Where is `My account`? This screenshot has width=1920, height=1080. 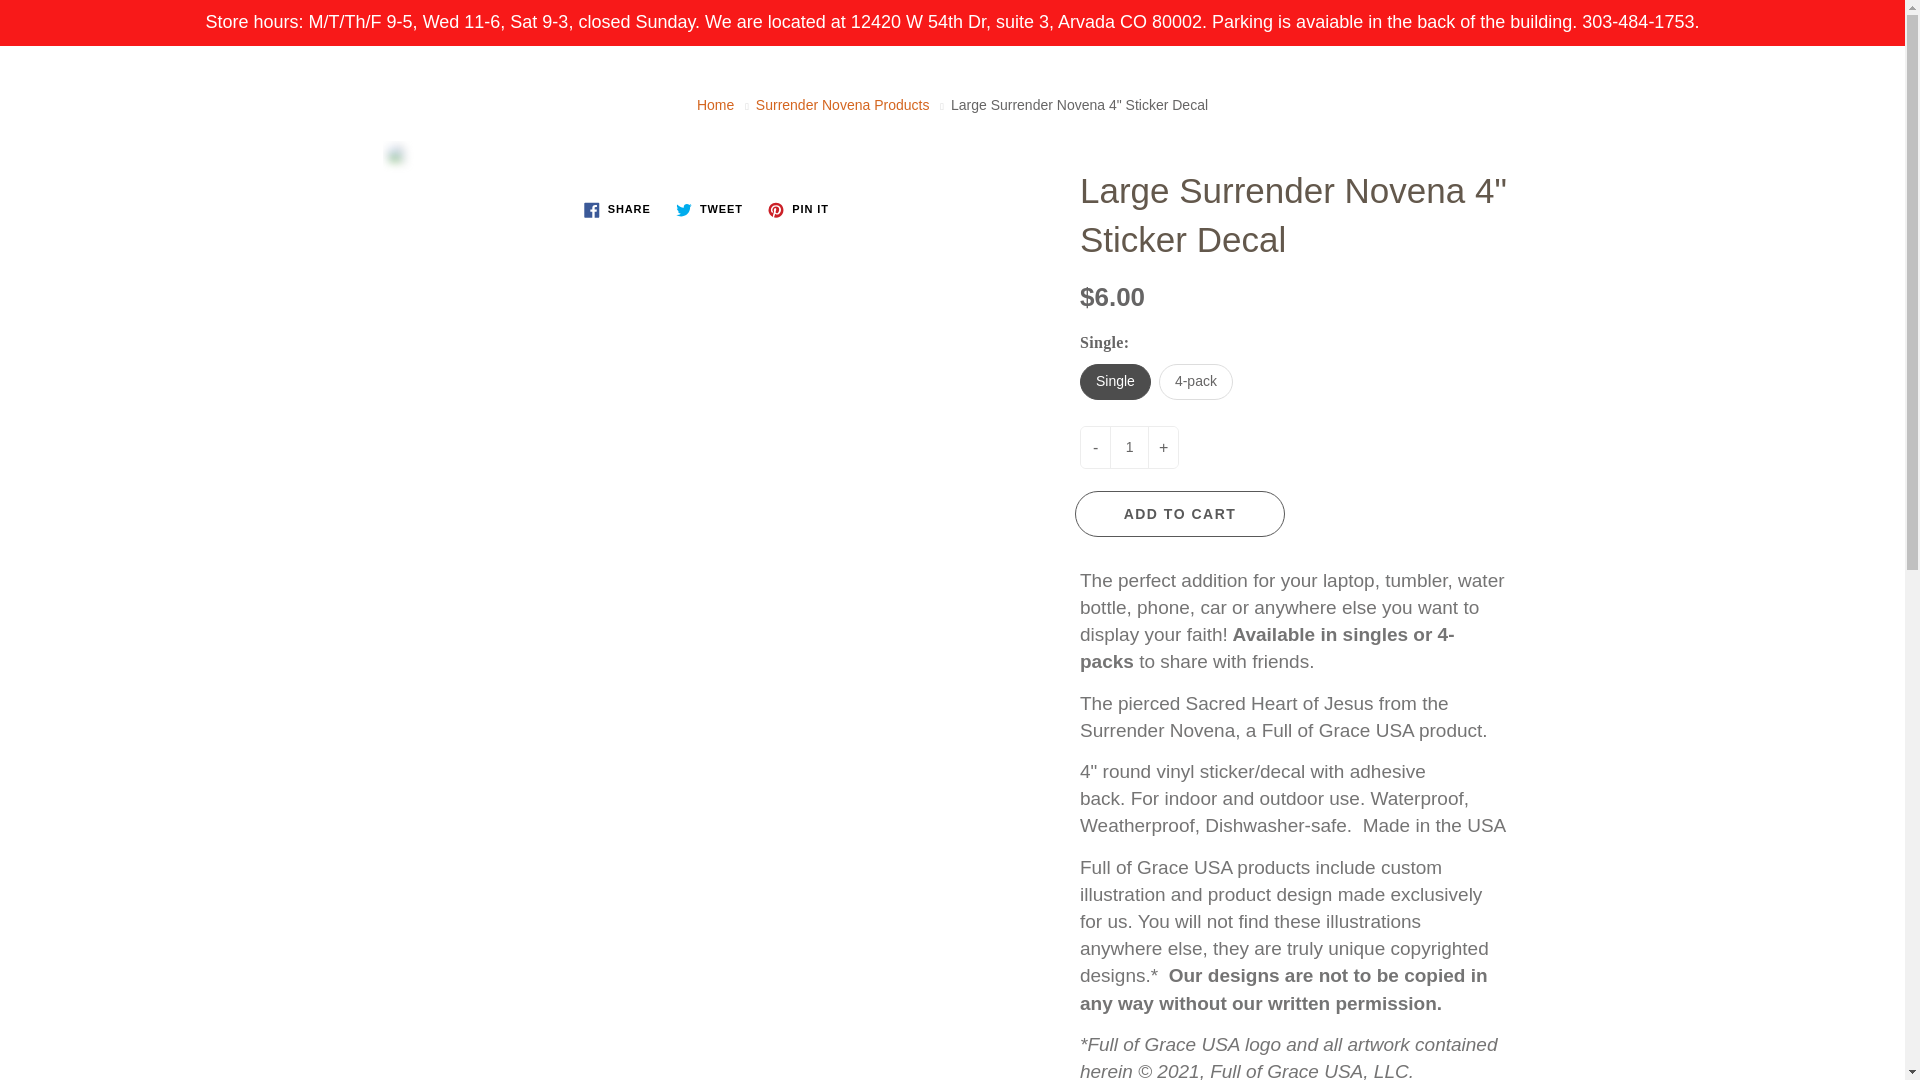 My account is located at coordinates (1820, 80).